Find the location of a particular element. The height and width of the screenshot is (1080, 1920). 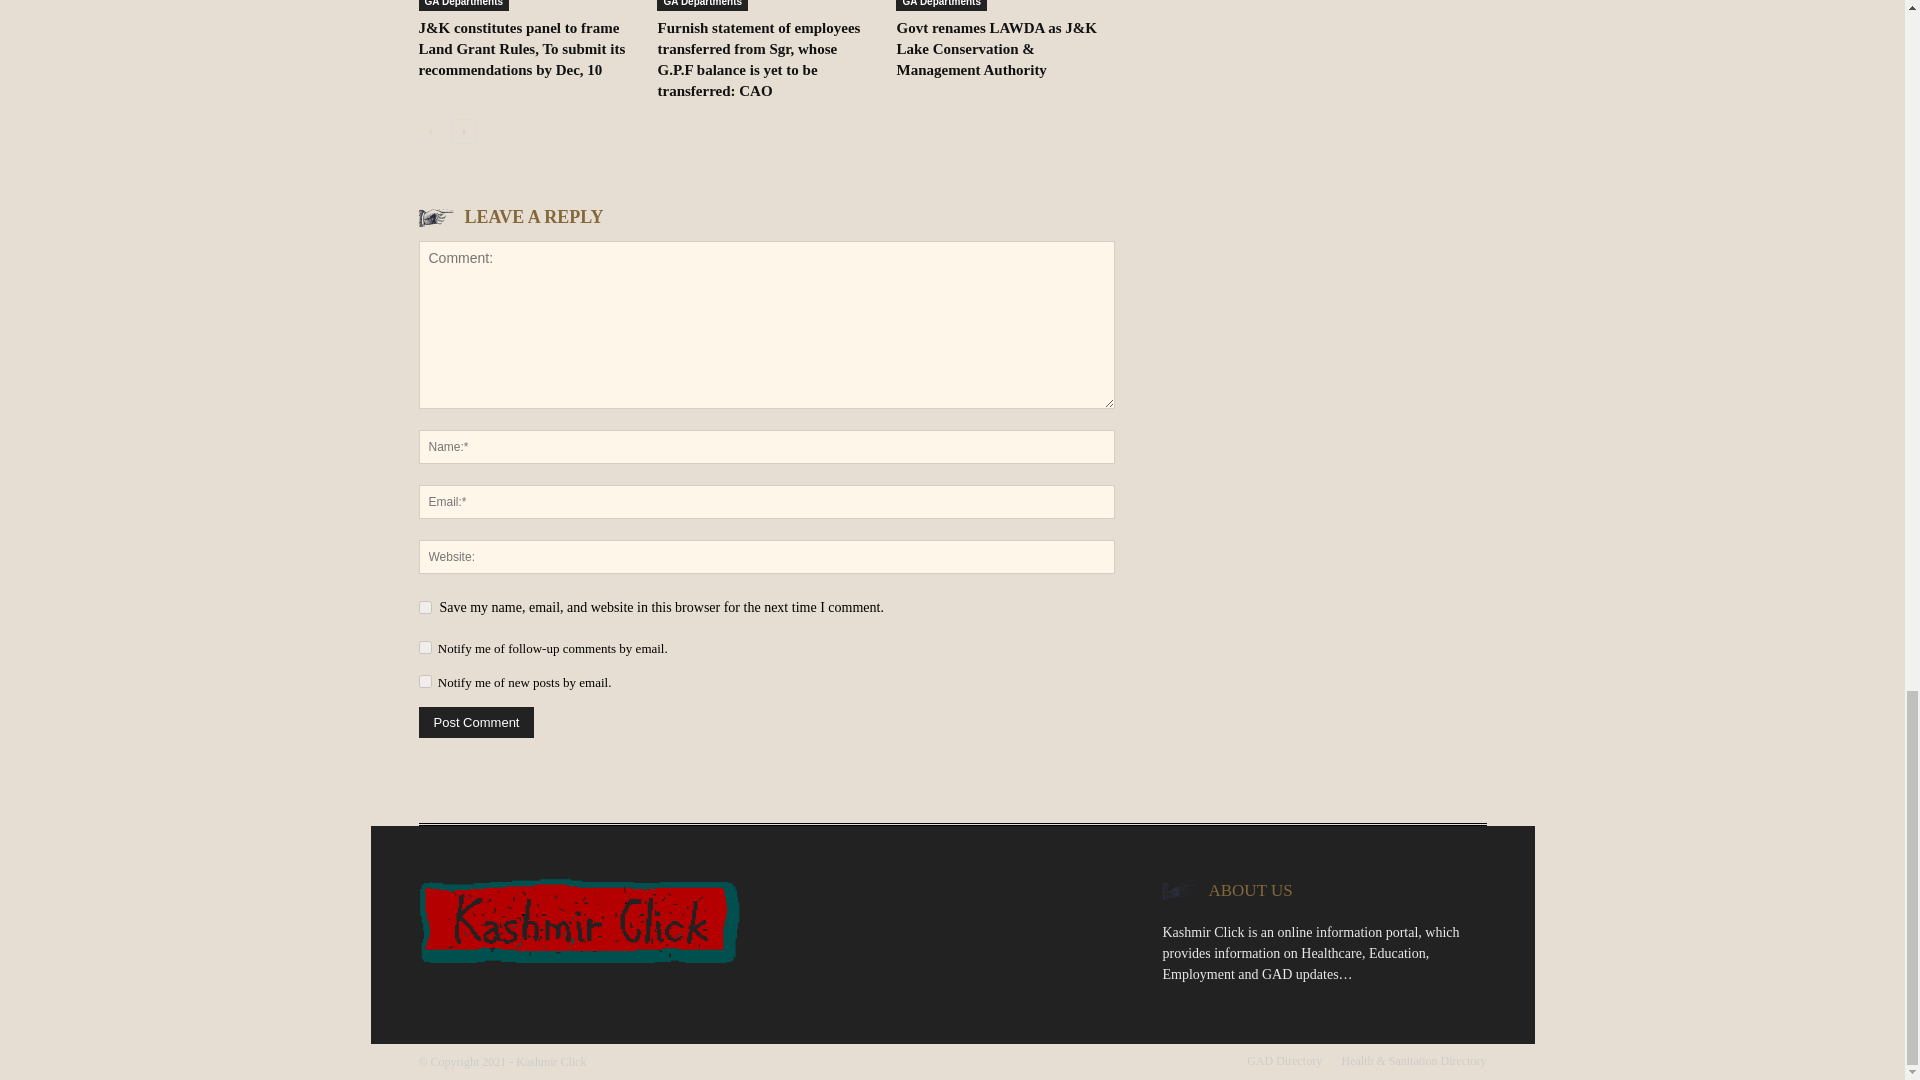

yes is located at coordinates (424, 607).